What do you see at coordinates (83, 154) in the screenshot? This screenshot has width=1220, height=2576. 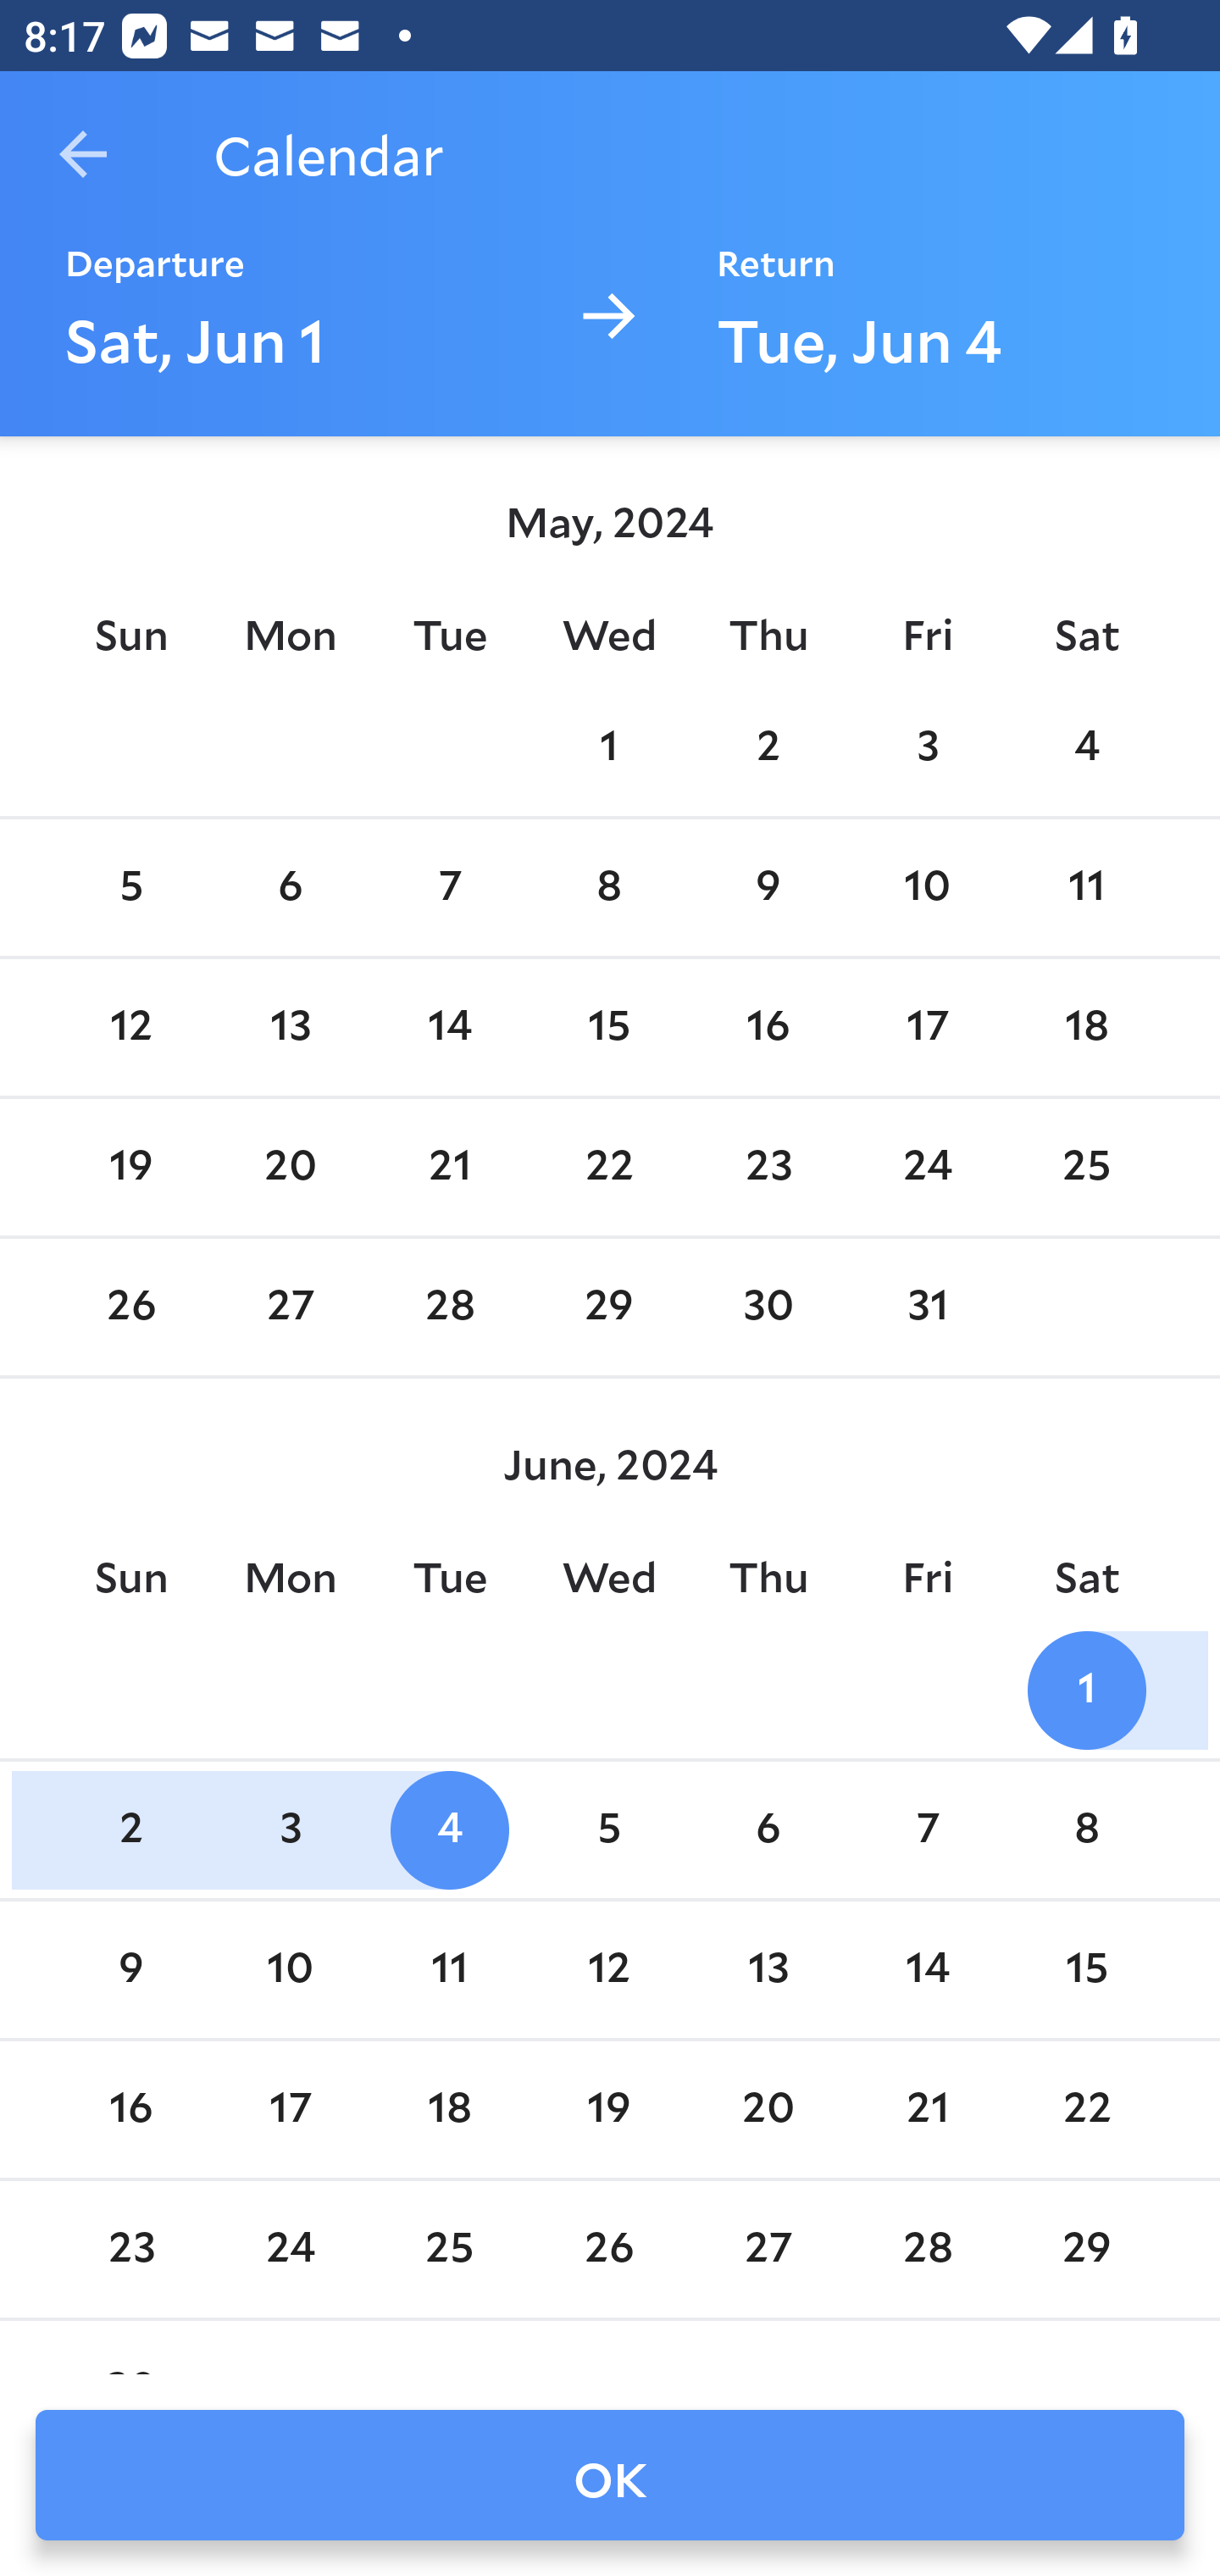 I see `Navigate up` at bounding box center [83, 154].